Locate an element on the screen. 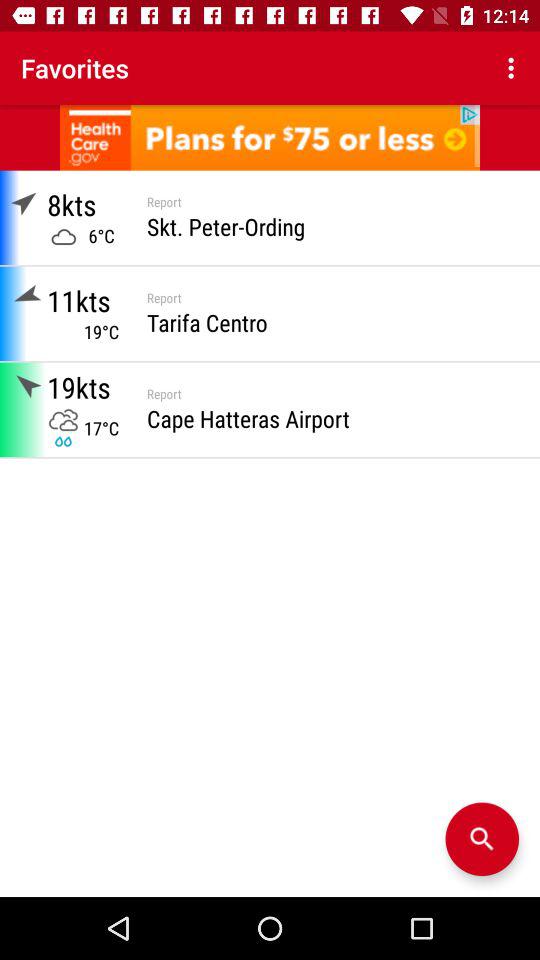 The height and width of the screenshot is (960, 540). select the cloud icon below the 8kts is located at coordinates (62, 236).